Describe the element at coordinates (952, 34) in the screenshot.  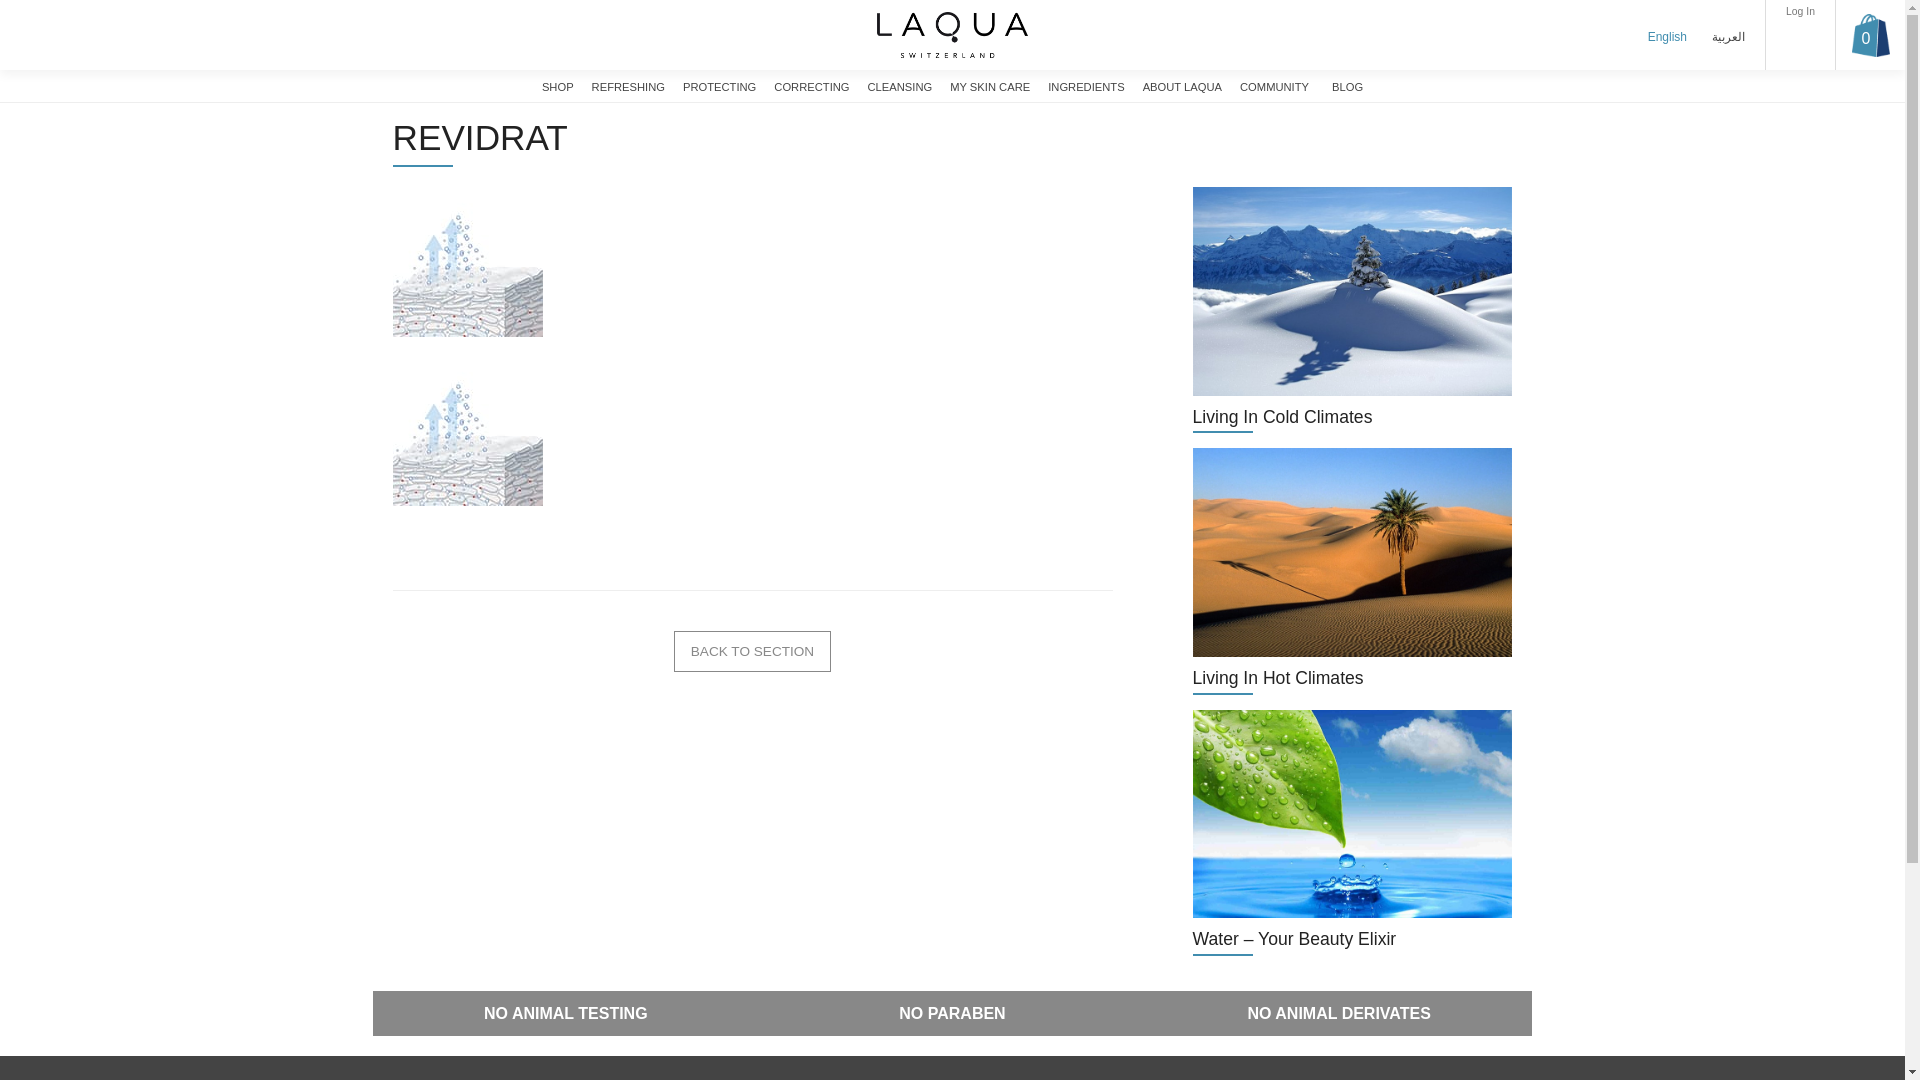
I see `LAQUA UAE` at that location.